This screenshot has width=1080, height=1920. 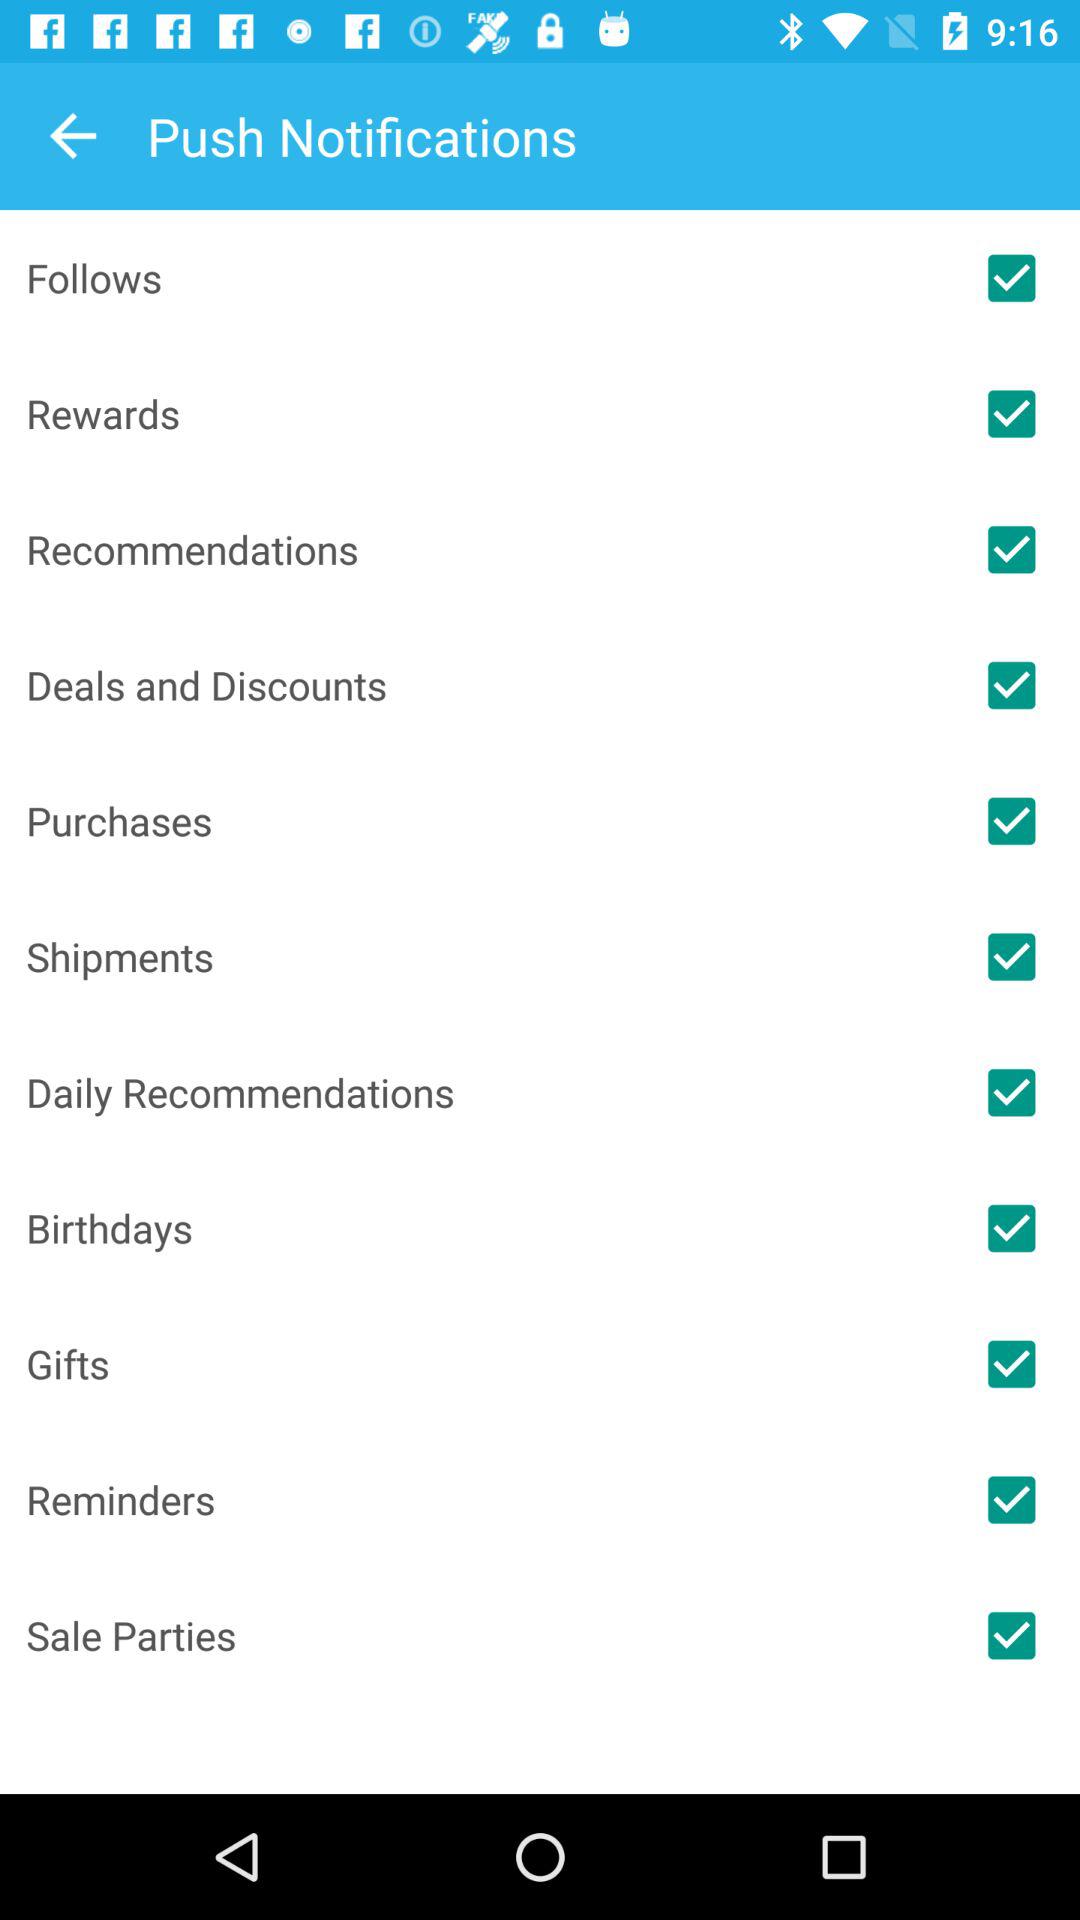 I want to click on scroll to sale parties item, so click(x=484, y=1635).